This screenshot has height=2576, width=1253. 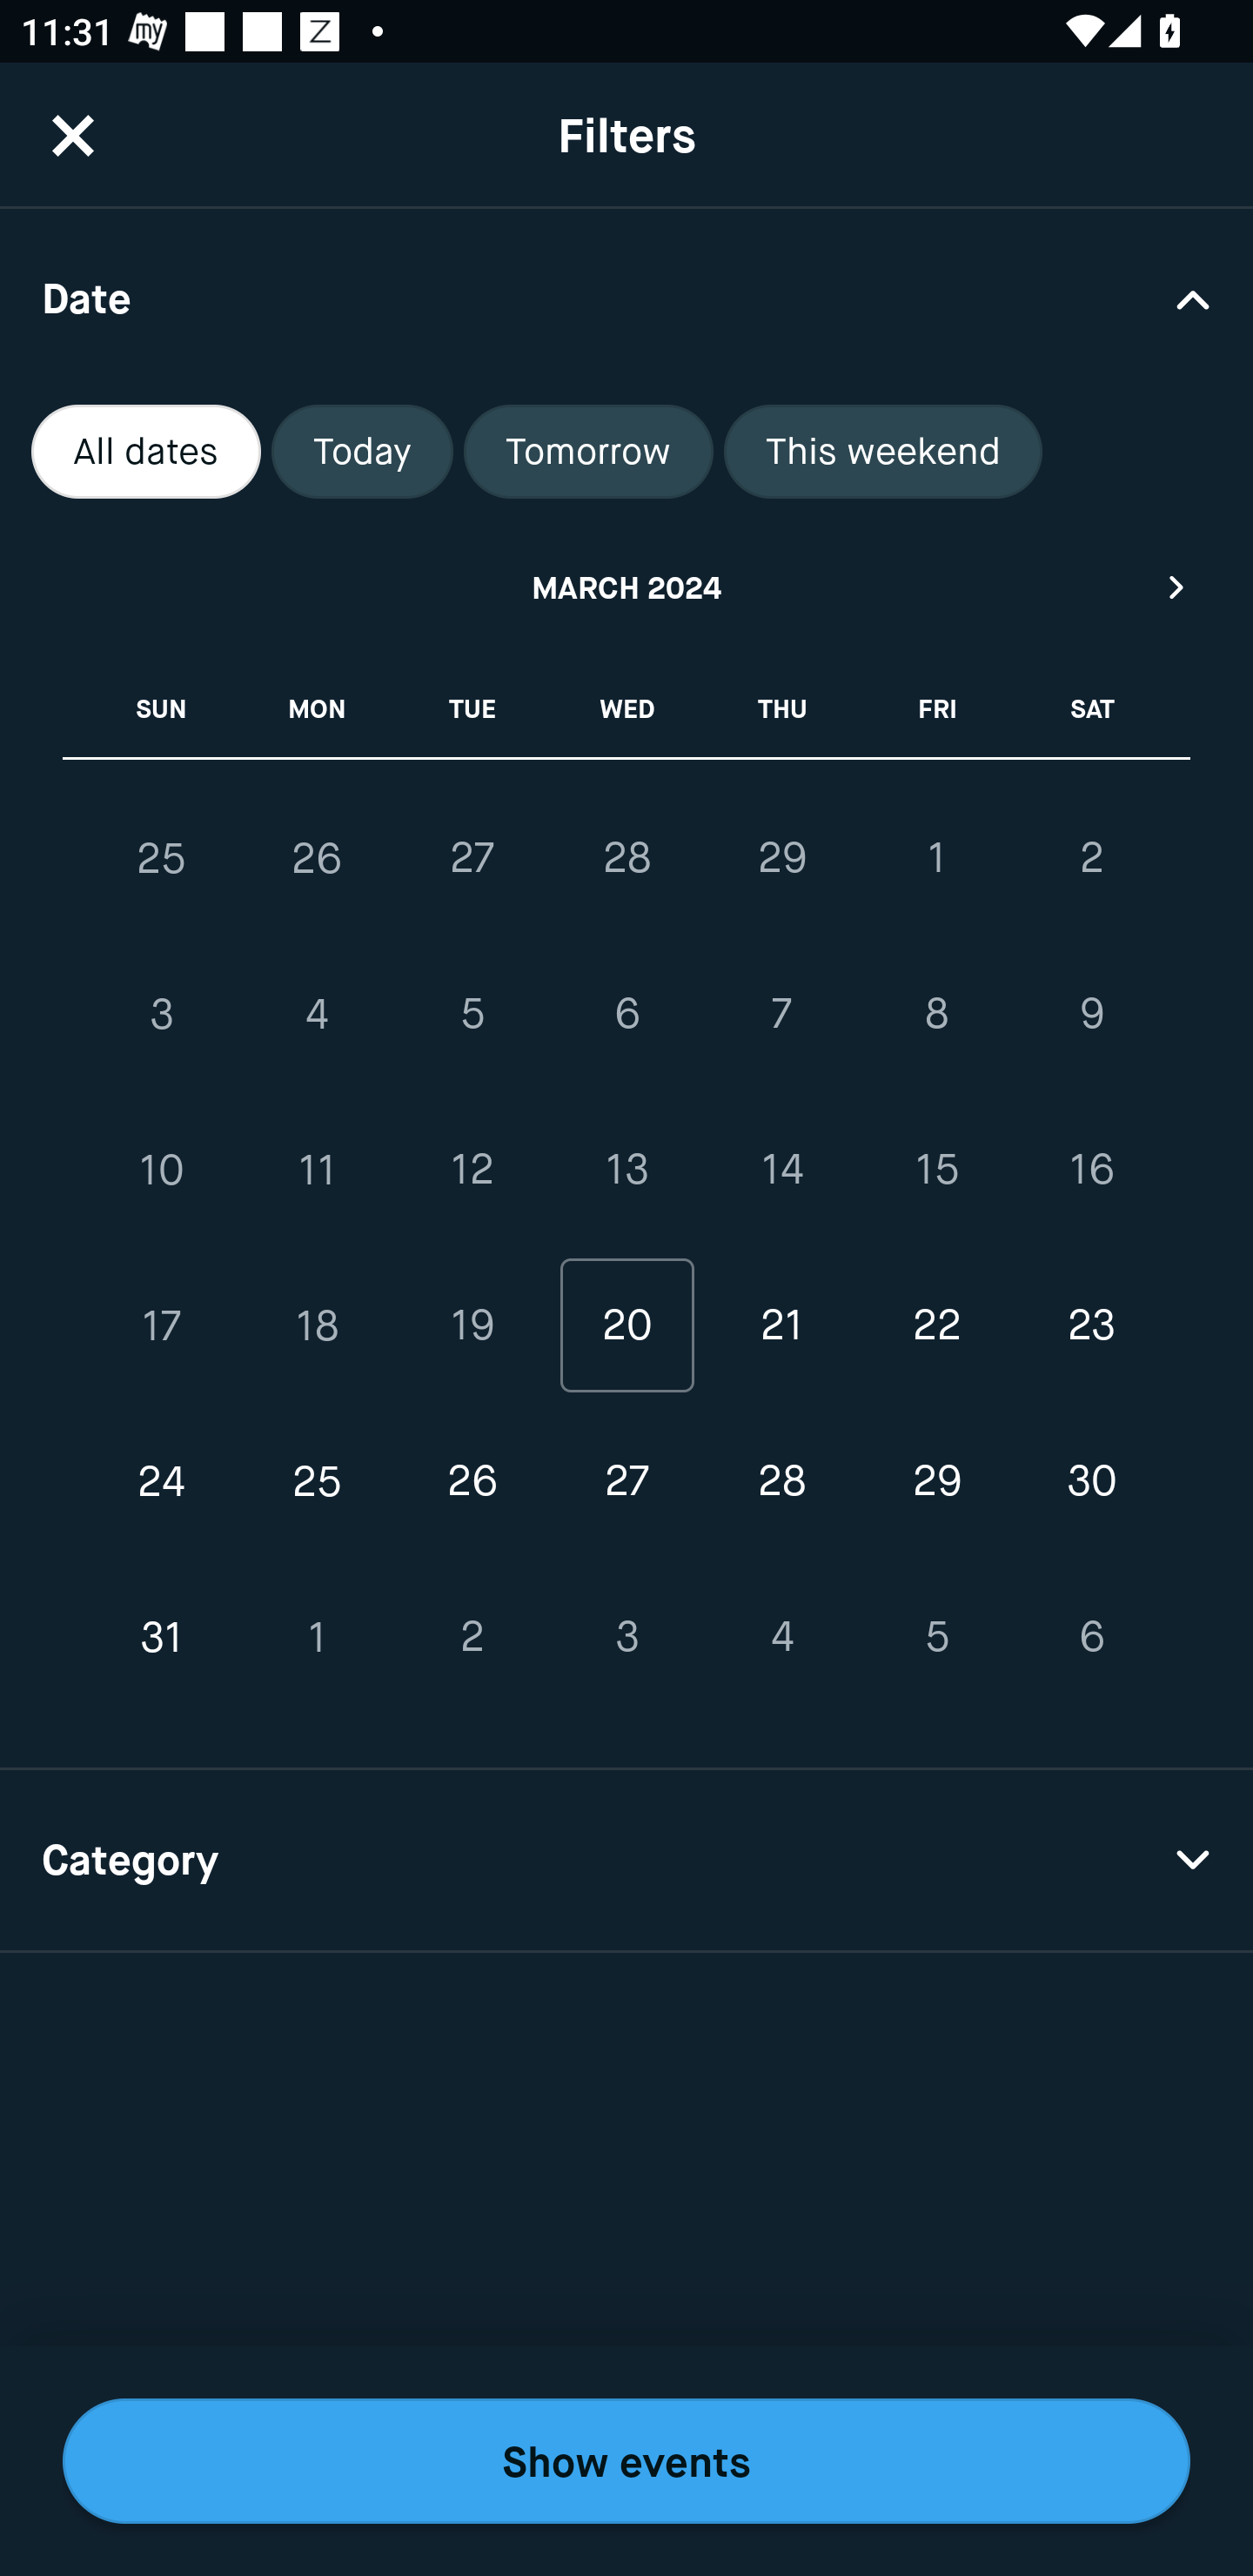 What do you see at coordinates (1091, 1170) in the screenshot?
I see `16` at bounding box center [1091, 1170].